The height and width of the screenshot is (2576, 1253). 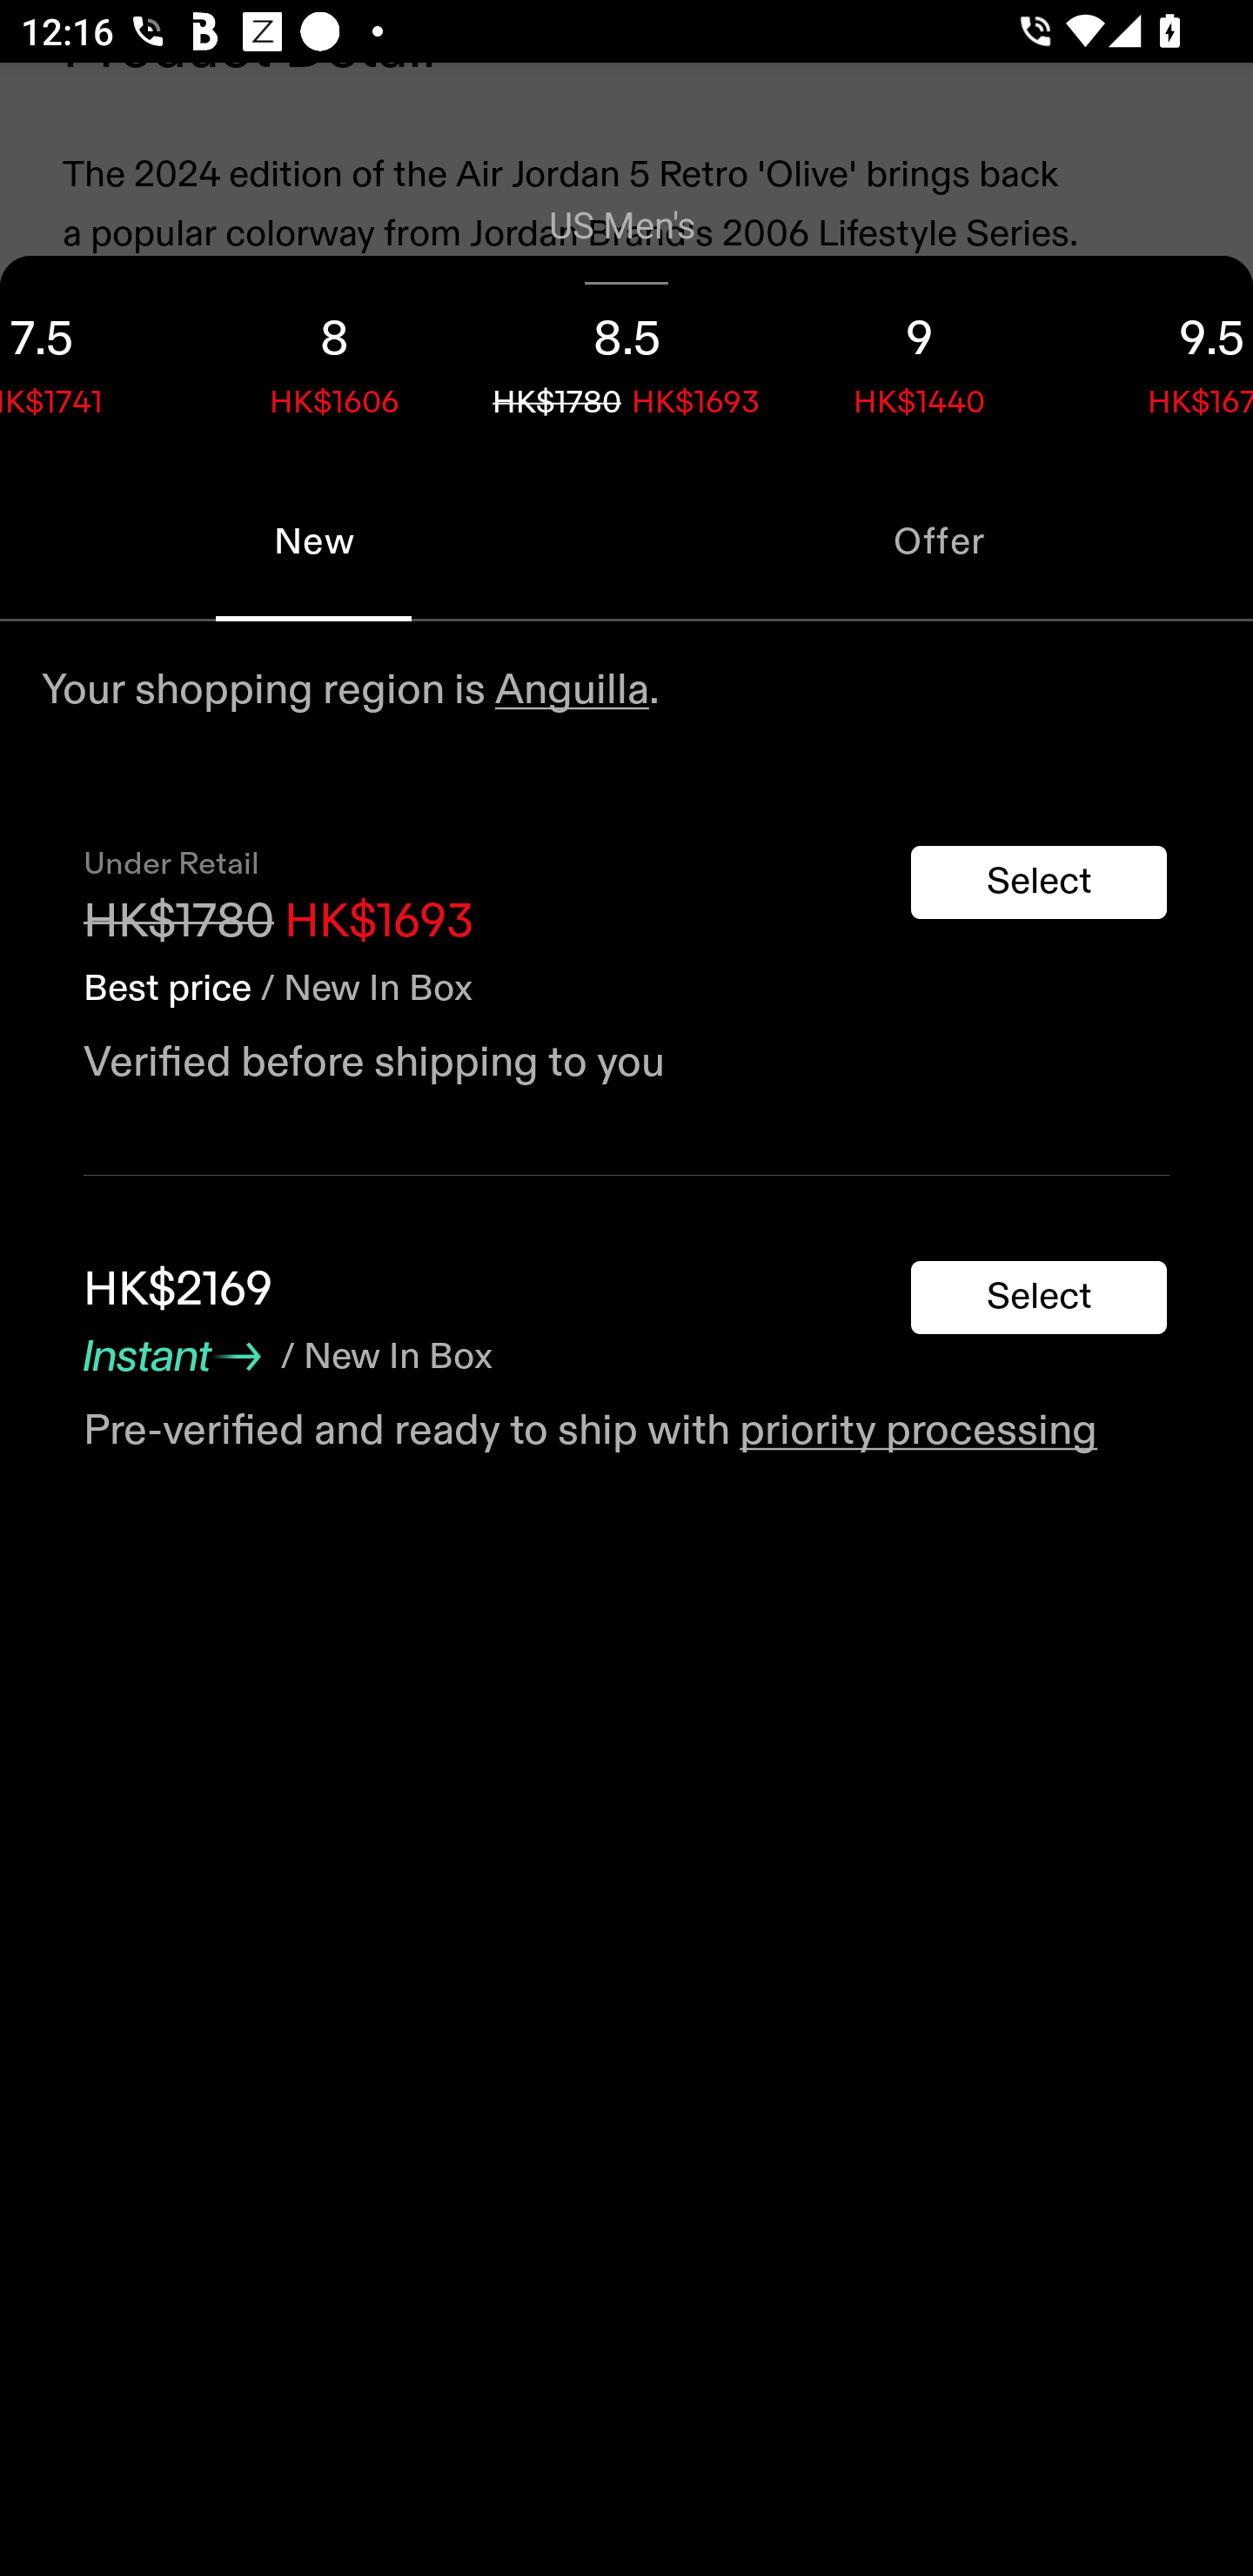 I want to click on Offer, so click(x=940, y=541).